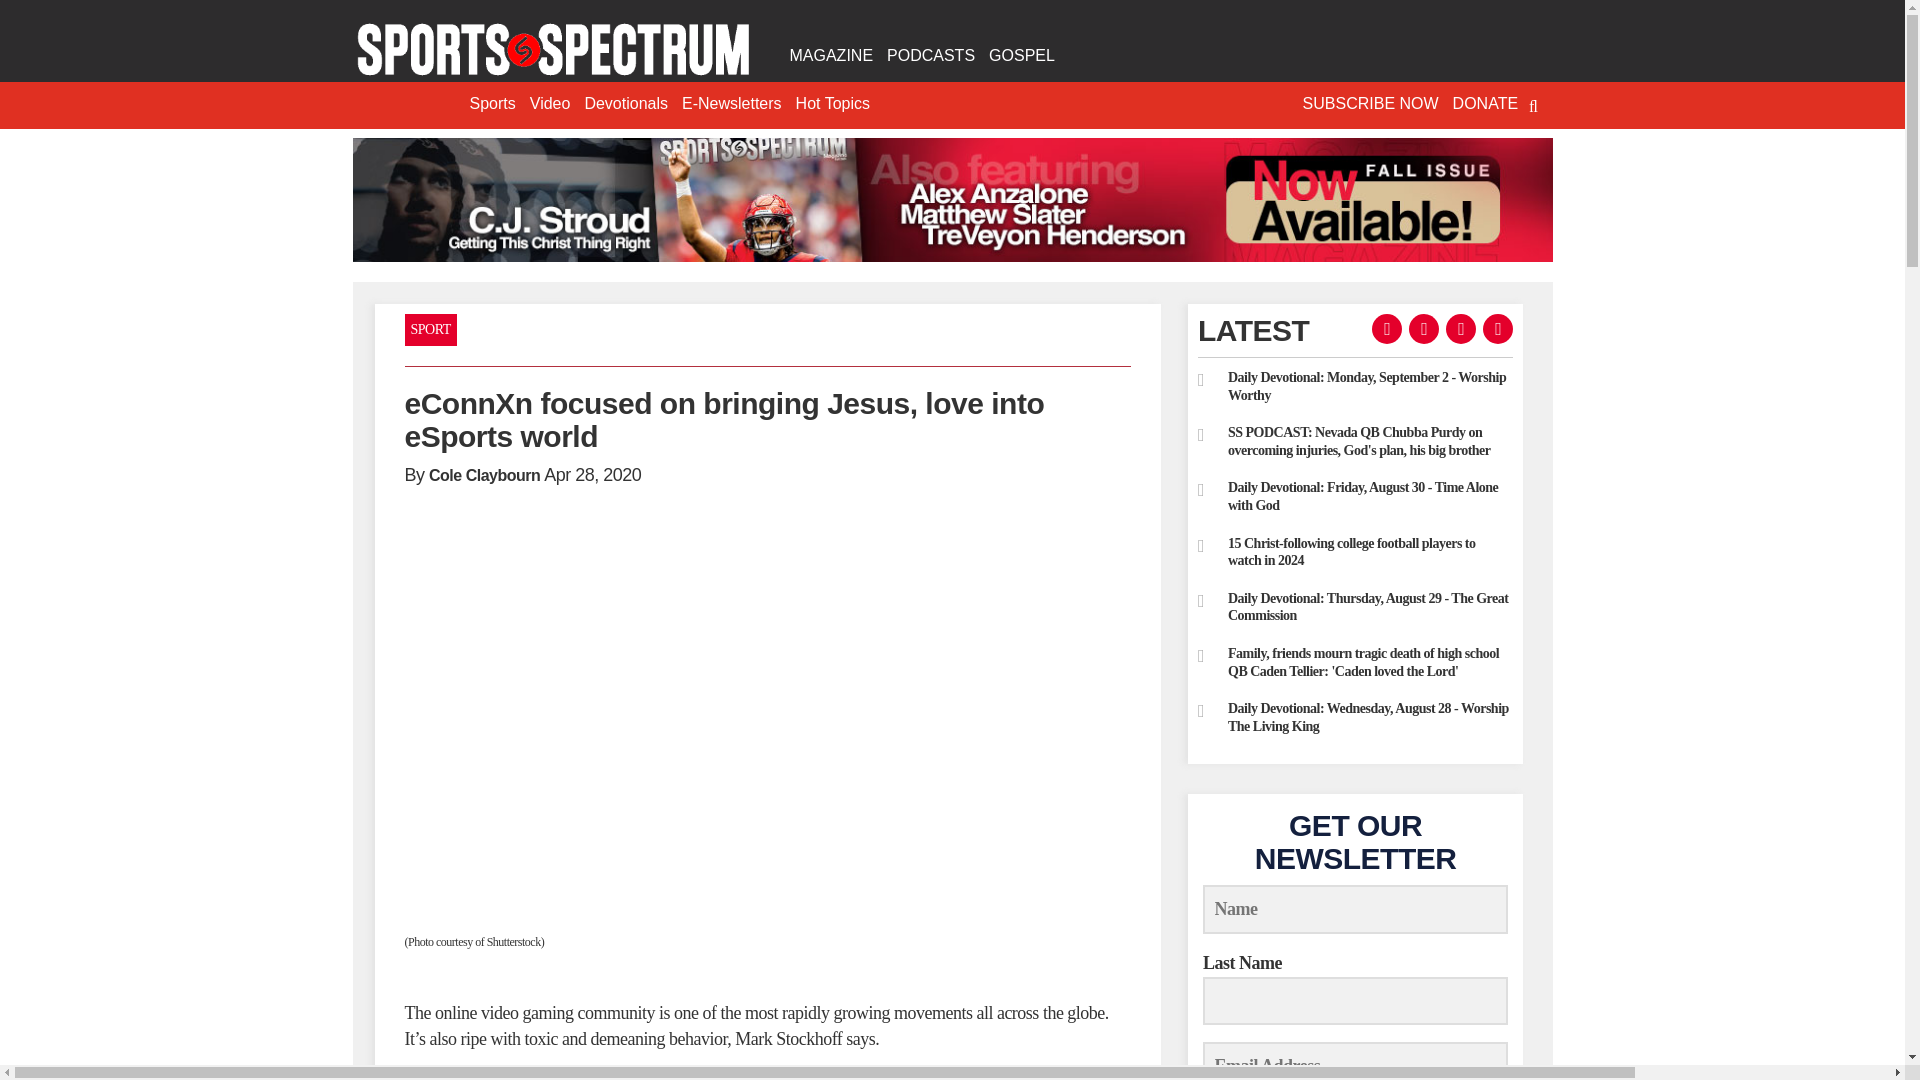 Image resolution: width=1920 pixels, height=1080 pixels. What do you see at coordinates (930, 56) in the screenshot?
I see `PODCASTS` at bounding box center [930, 56].